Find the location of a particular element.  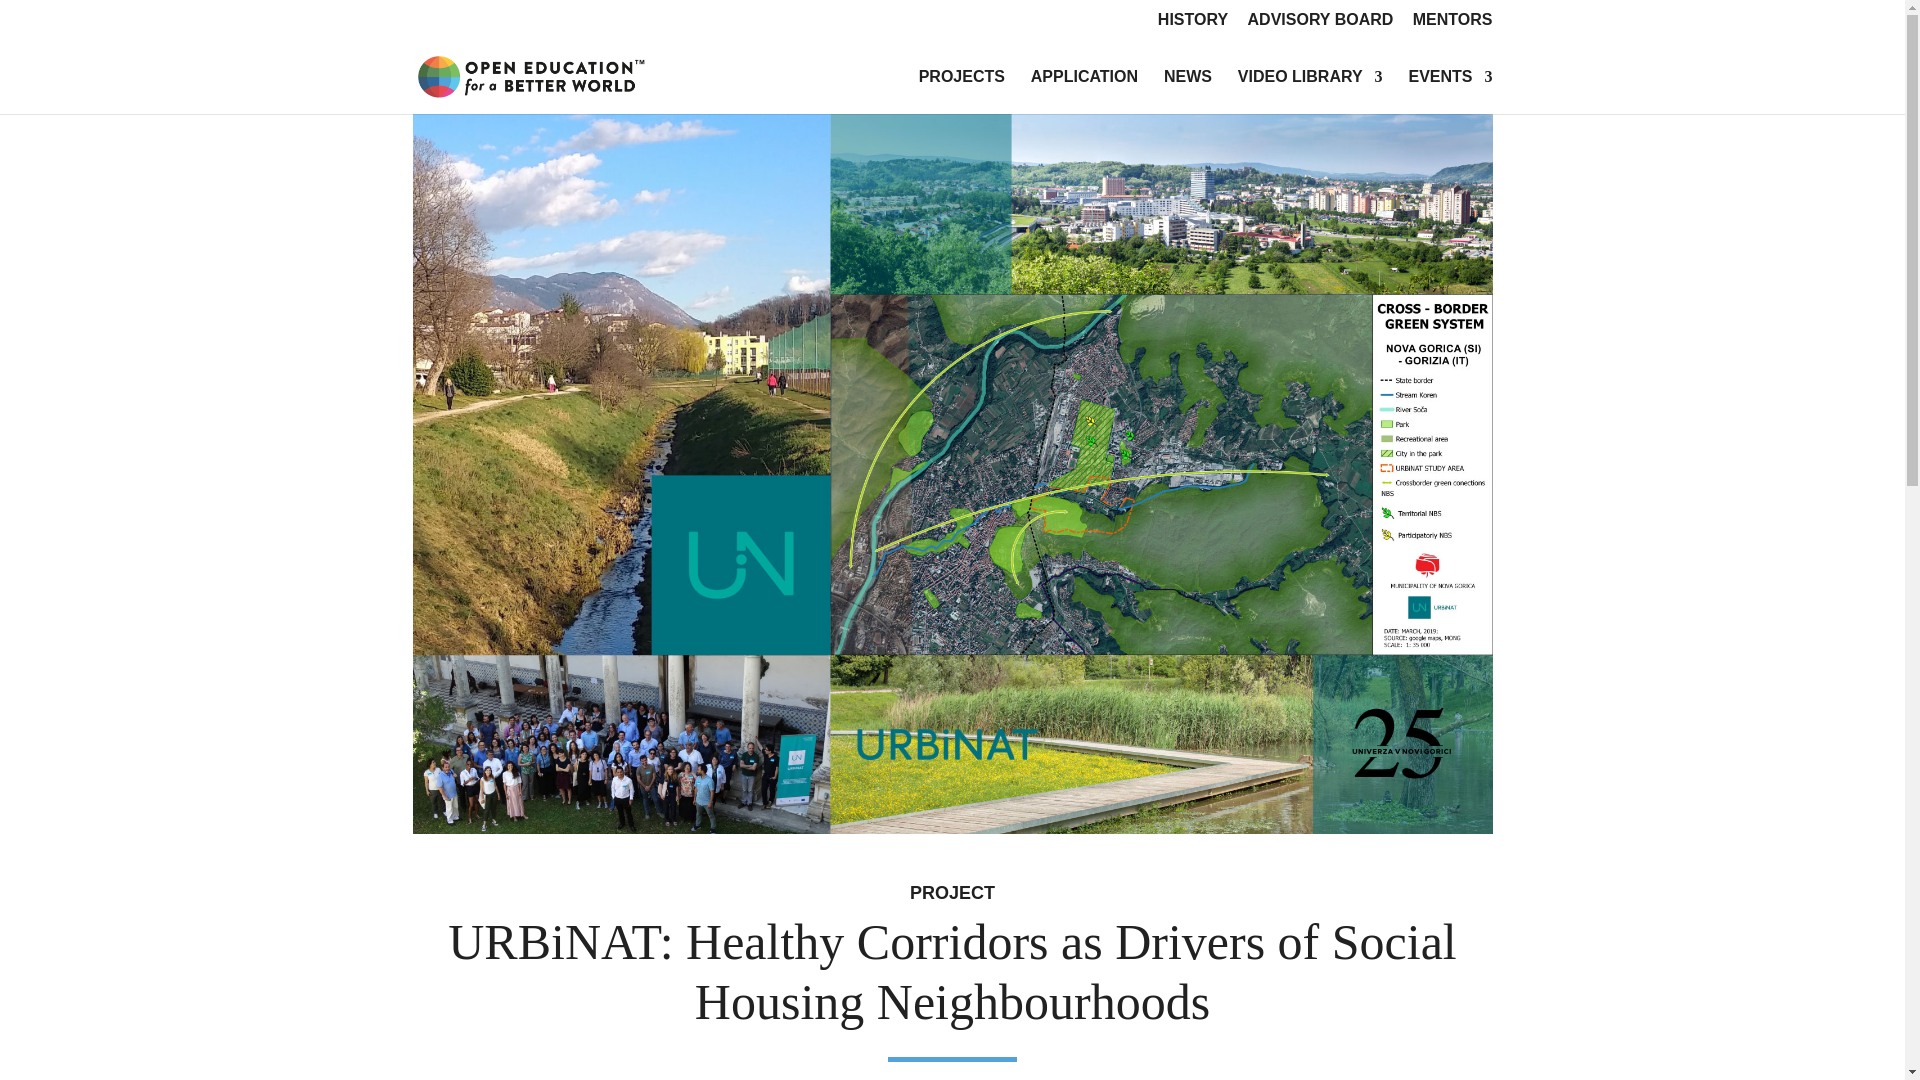

EVENTS is located at coordinates (1449, 92).